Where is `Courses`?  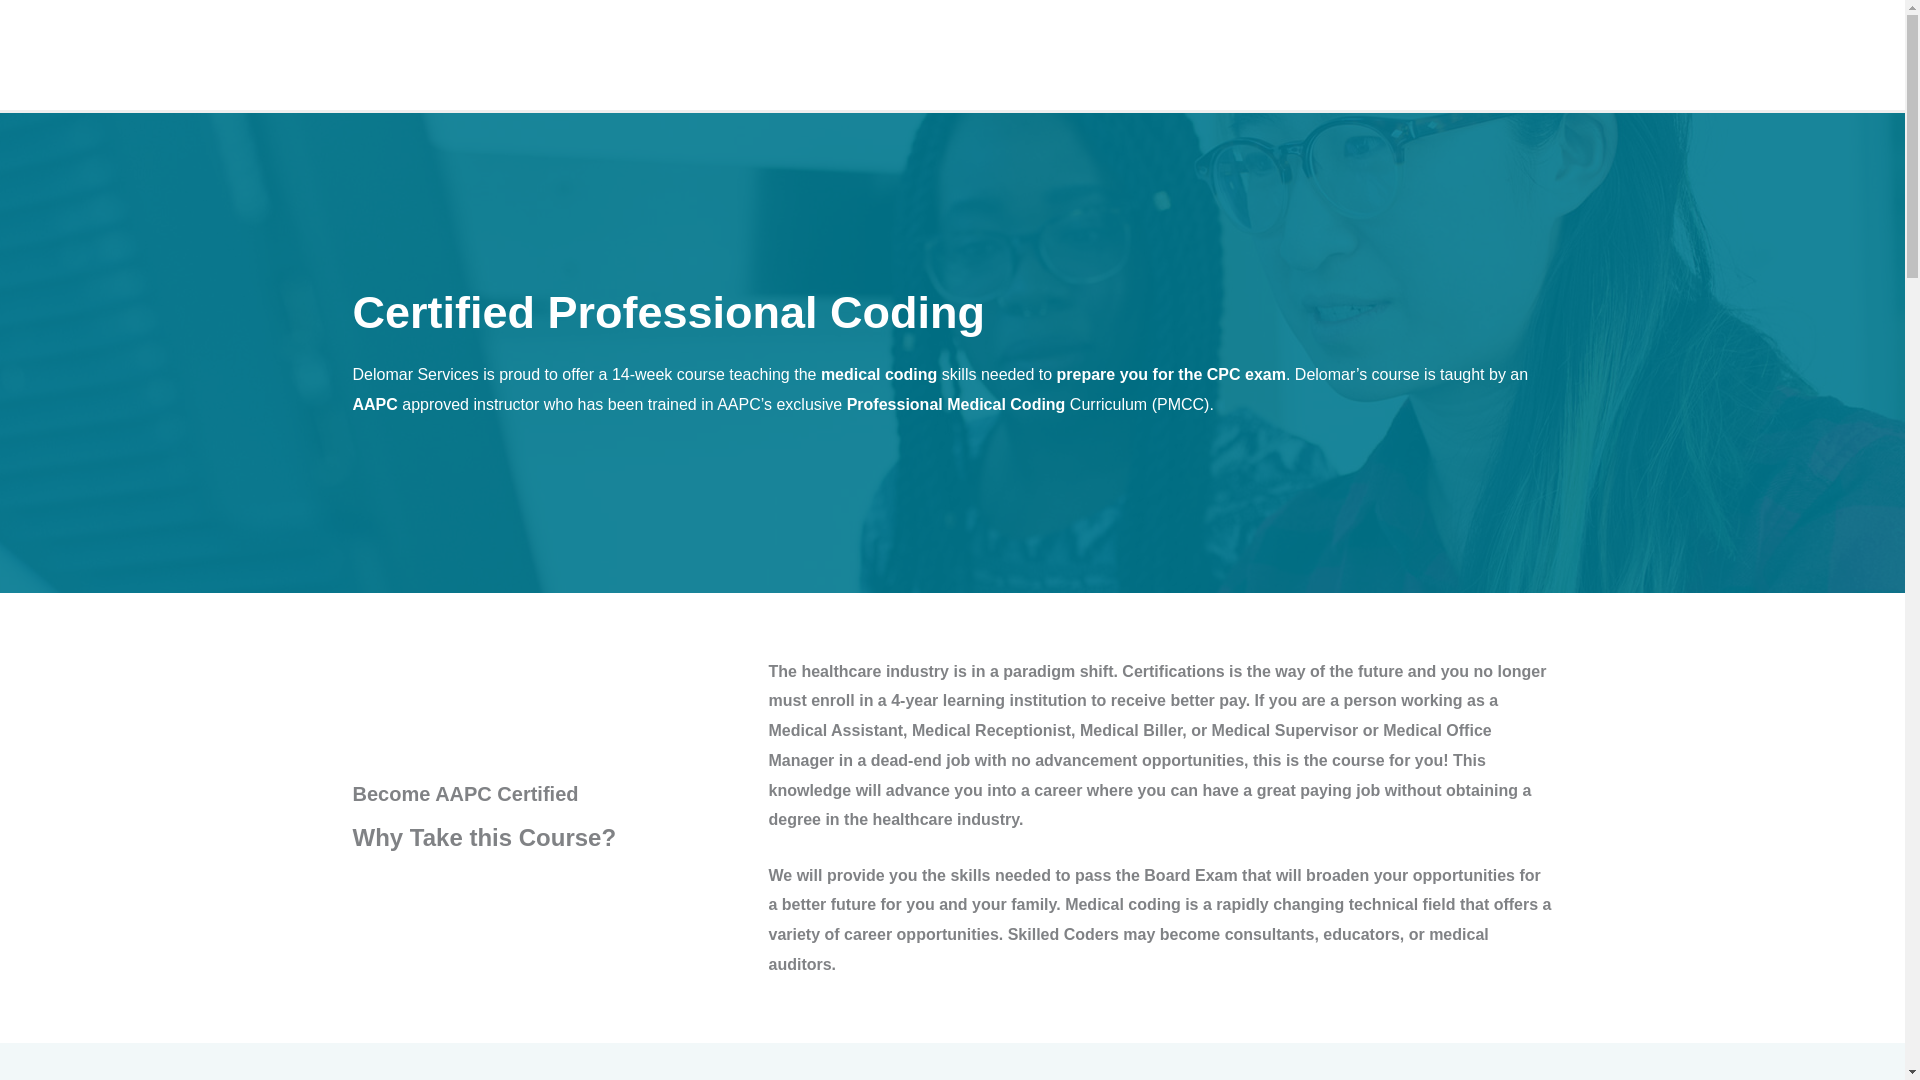
Courses is located at coordinates (1574, 54).